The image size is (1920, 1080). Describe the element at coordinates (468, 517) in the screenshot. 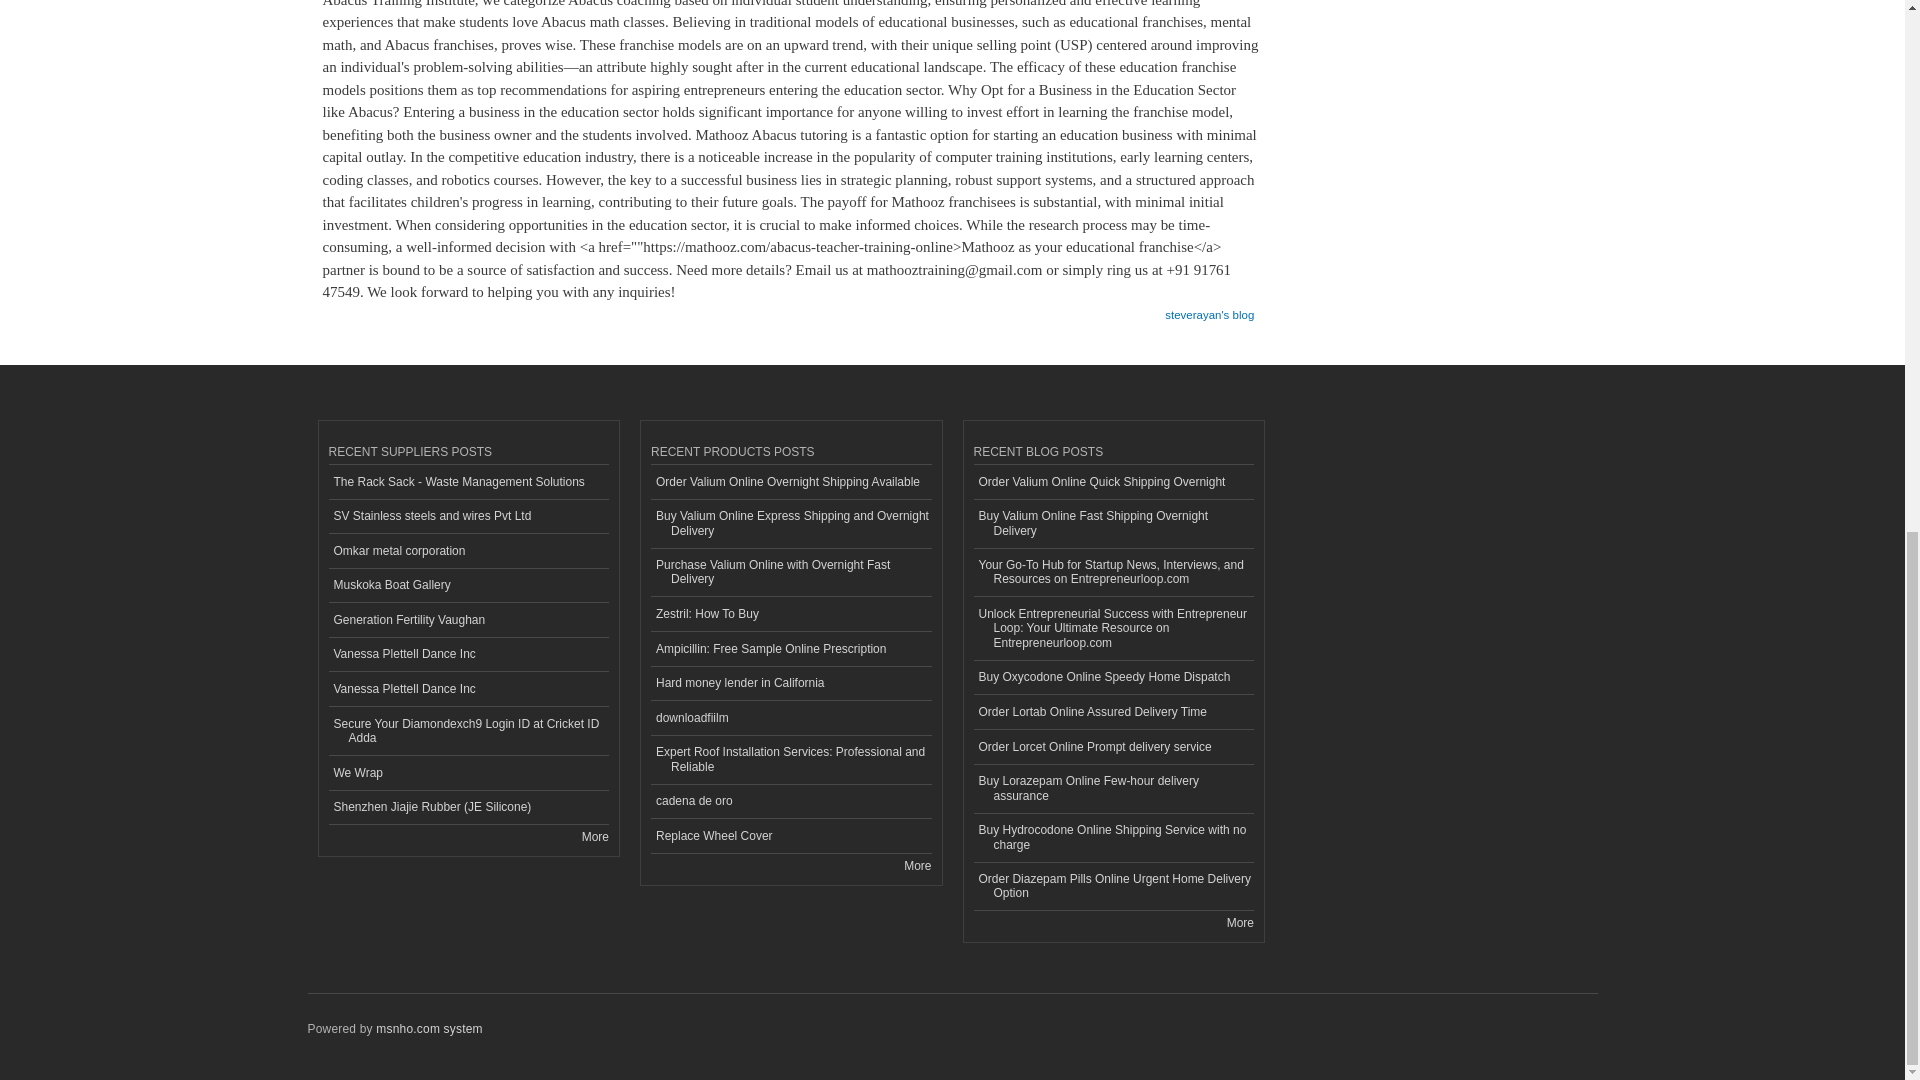

I see `SV Stainless steels and wires Pvt Ltd` at that location.